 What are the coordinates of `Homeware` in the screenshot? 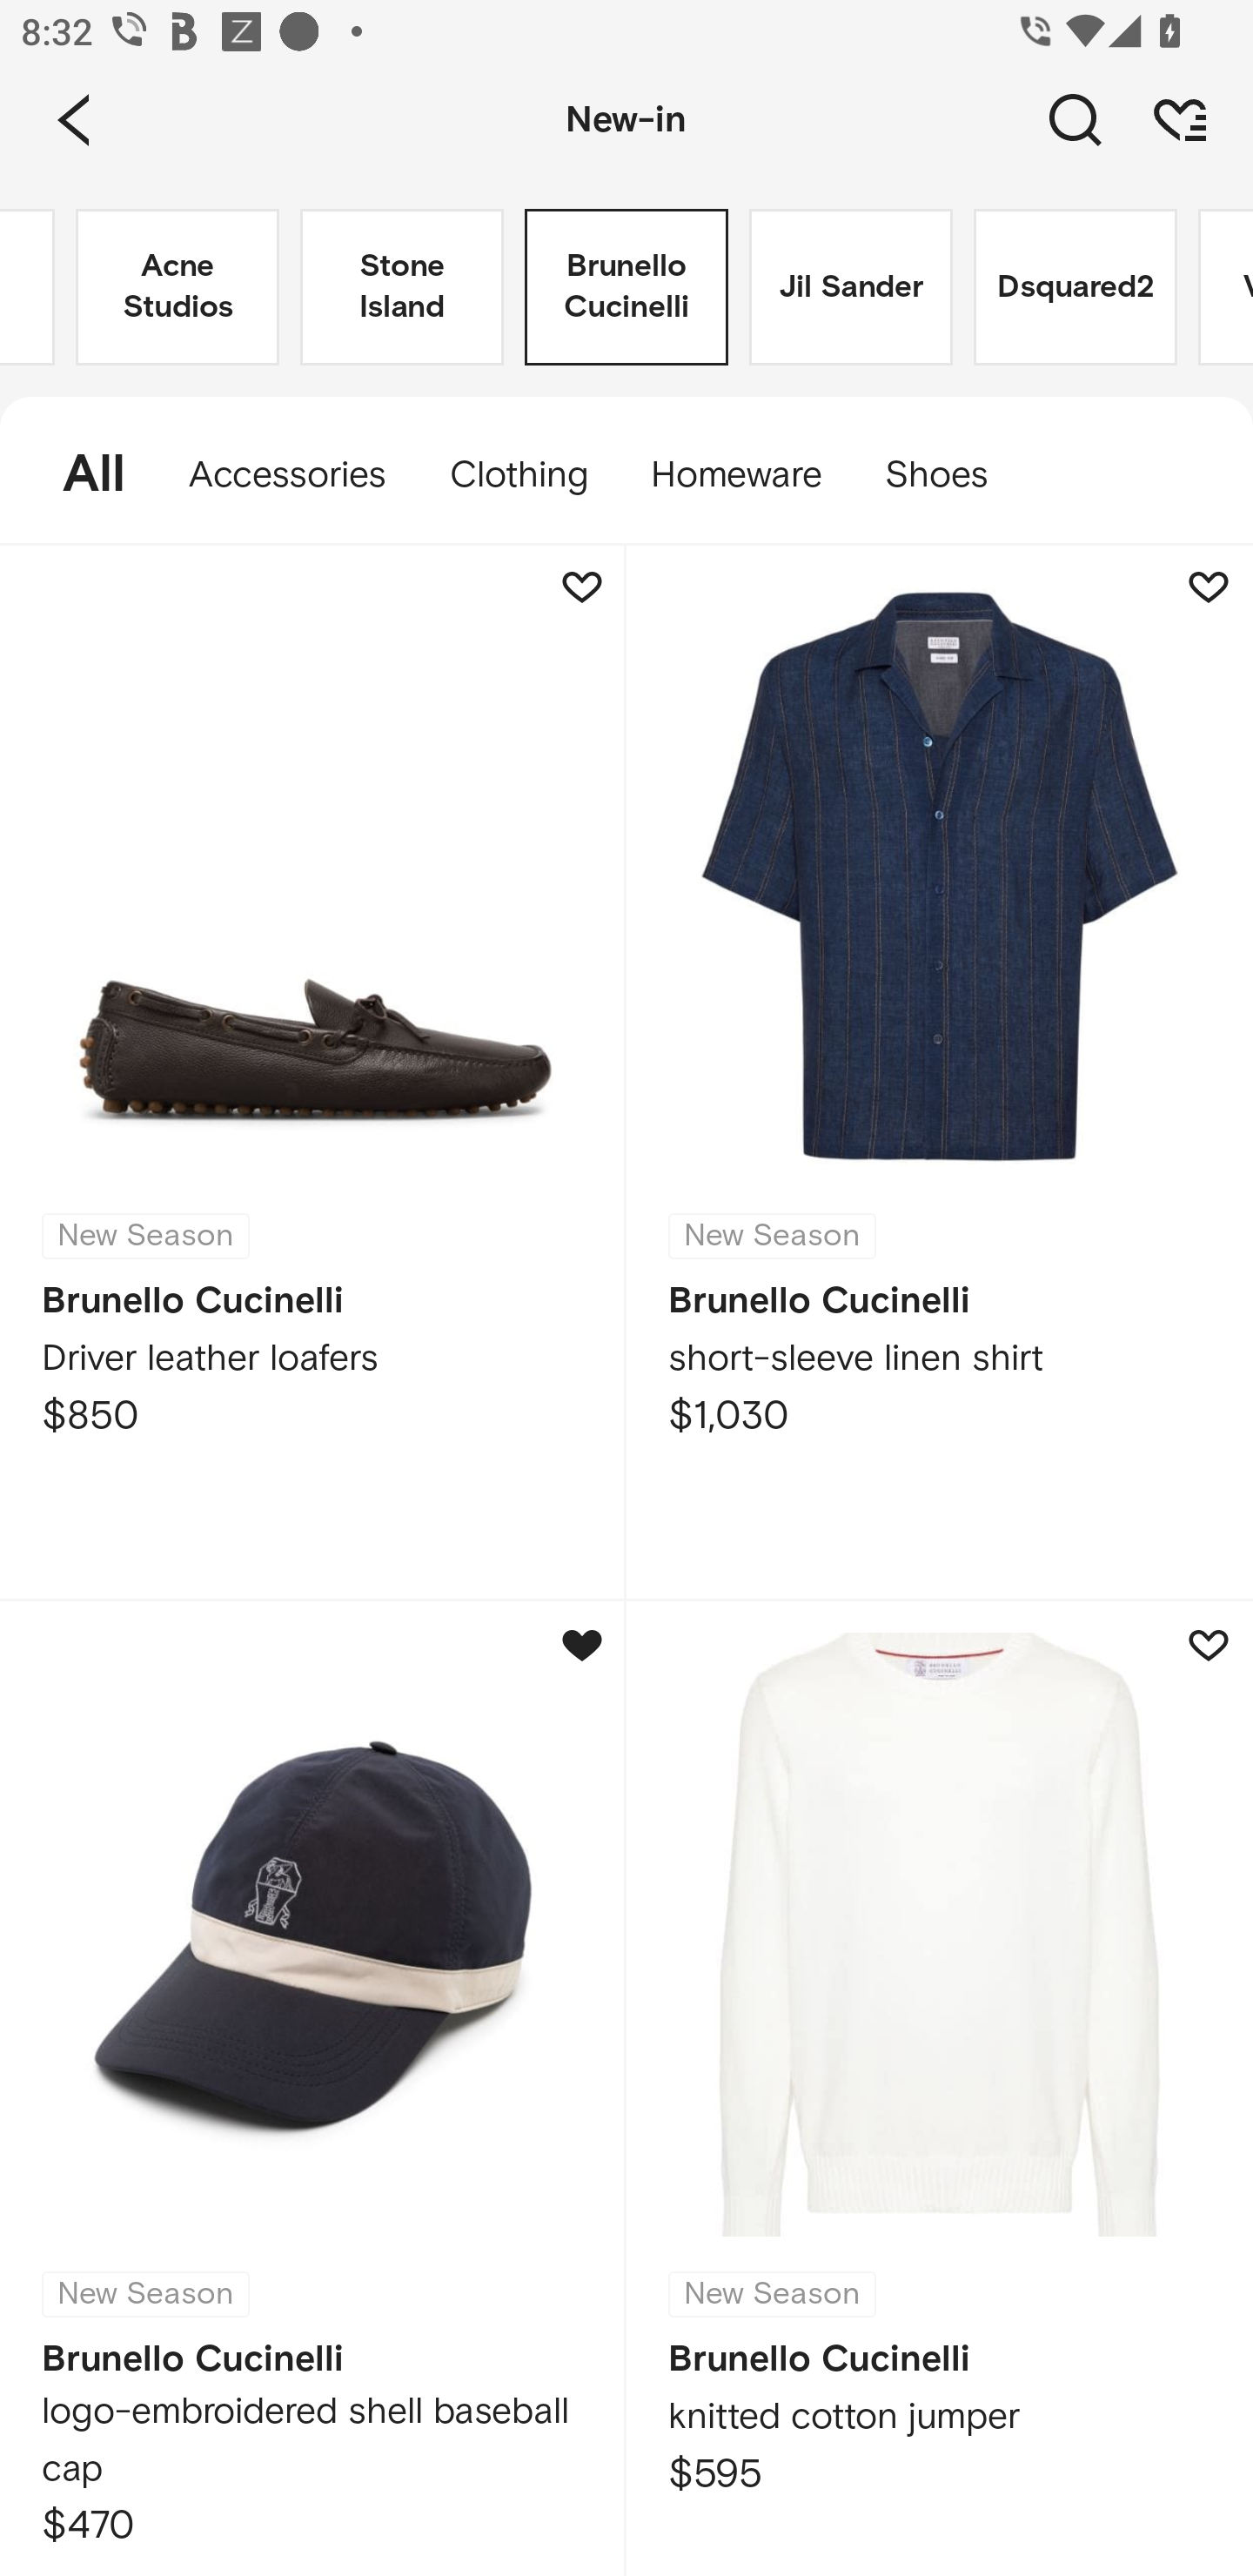 It's located at (736, 475).